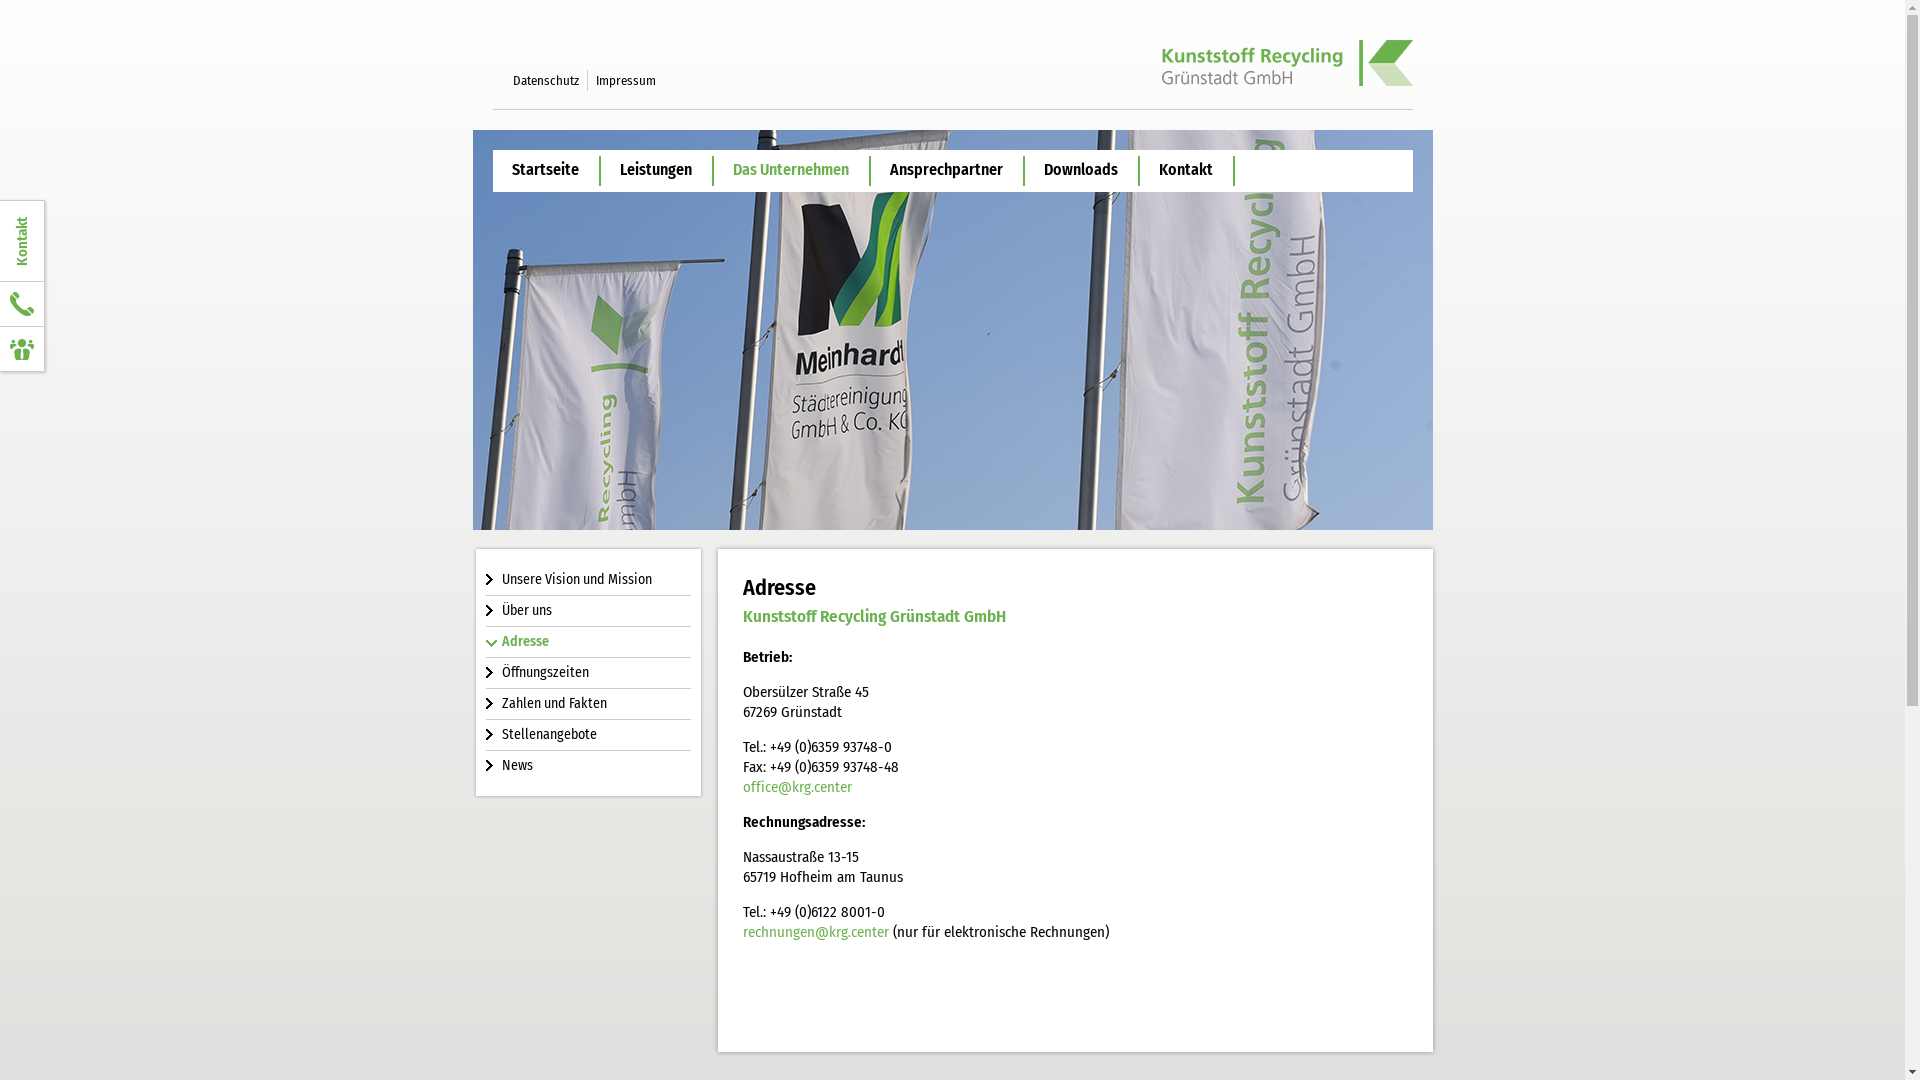 Image resolution: width=1920 pixels, height=1080 pixels. Describe the element at coordinates (796, 787) in the screenshot. I see `office@krg.center` at that location.